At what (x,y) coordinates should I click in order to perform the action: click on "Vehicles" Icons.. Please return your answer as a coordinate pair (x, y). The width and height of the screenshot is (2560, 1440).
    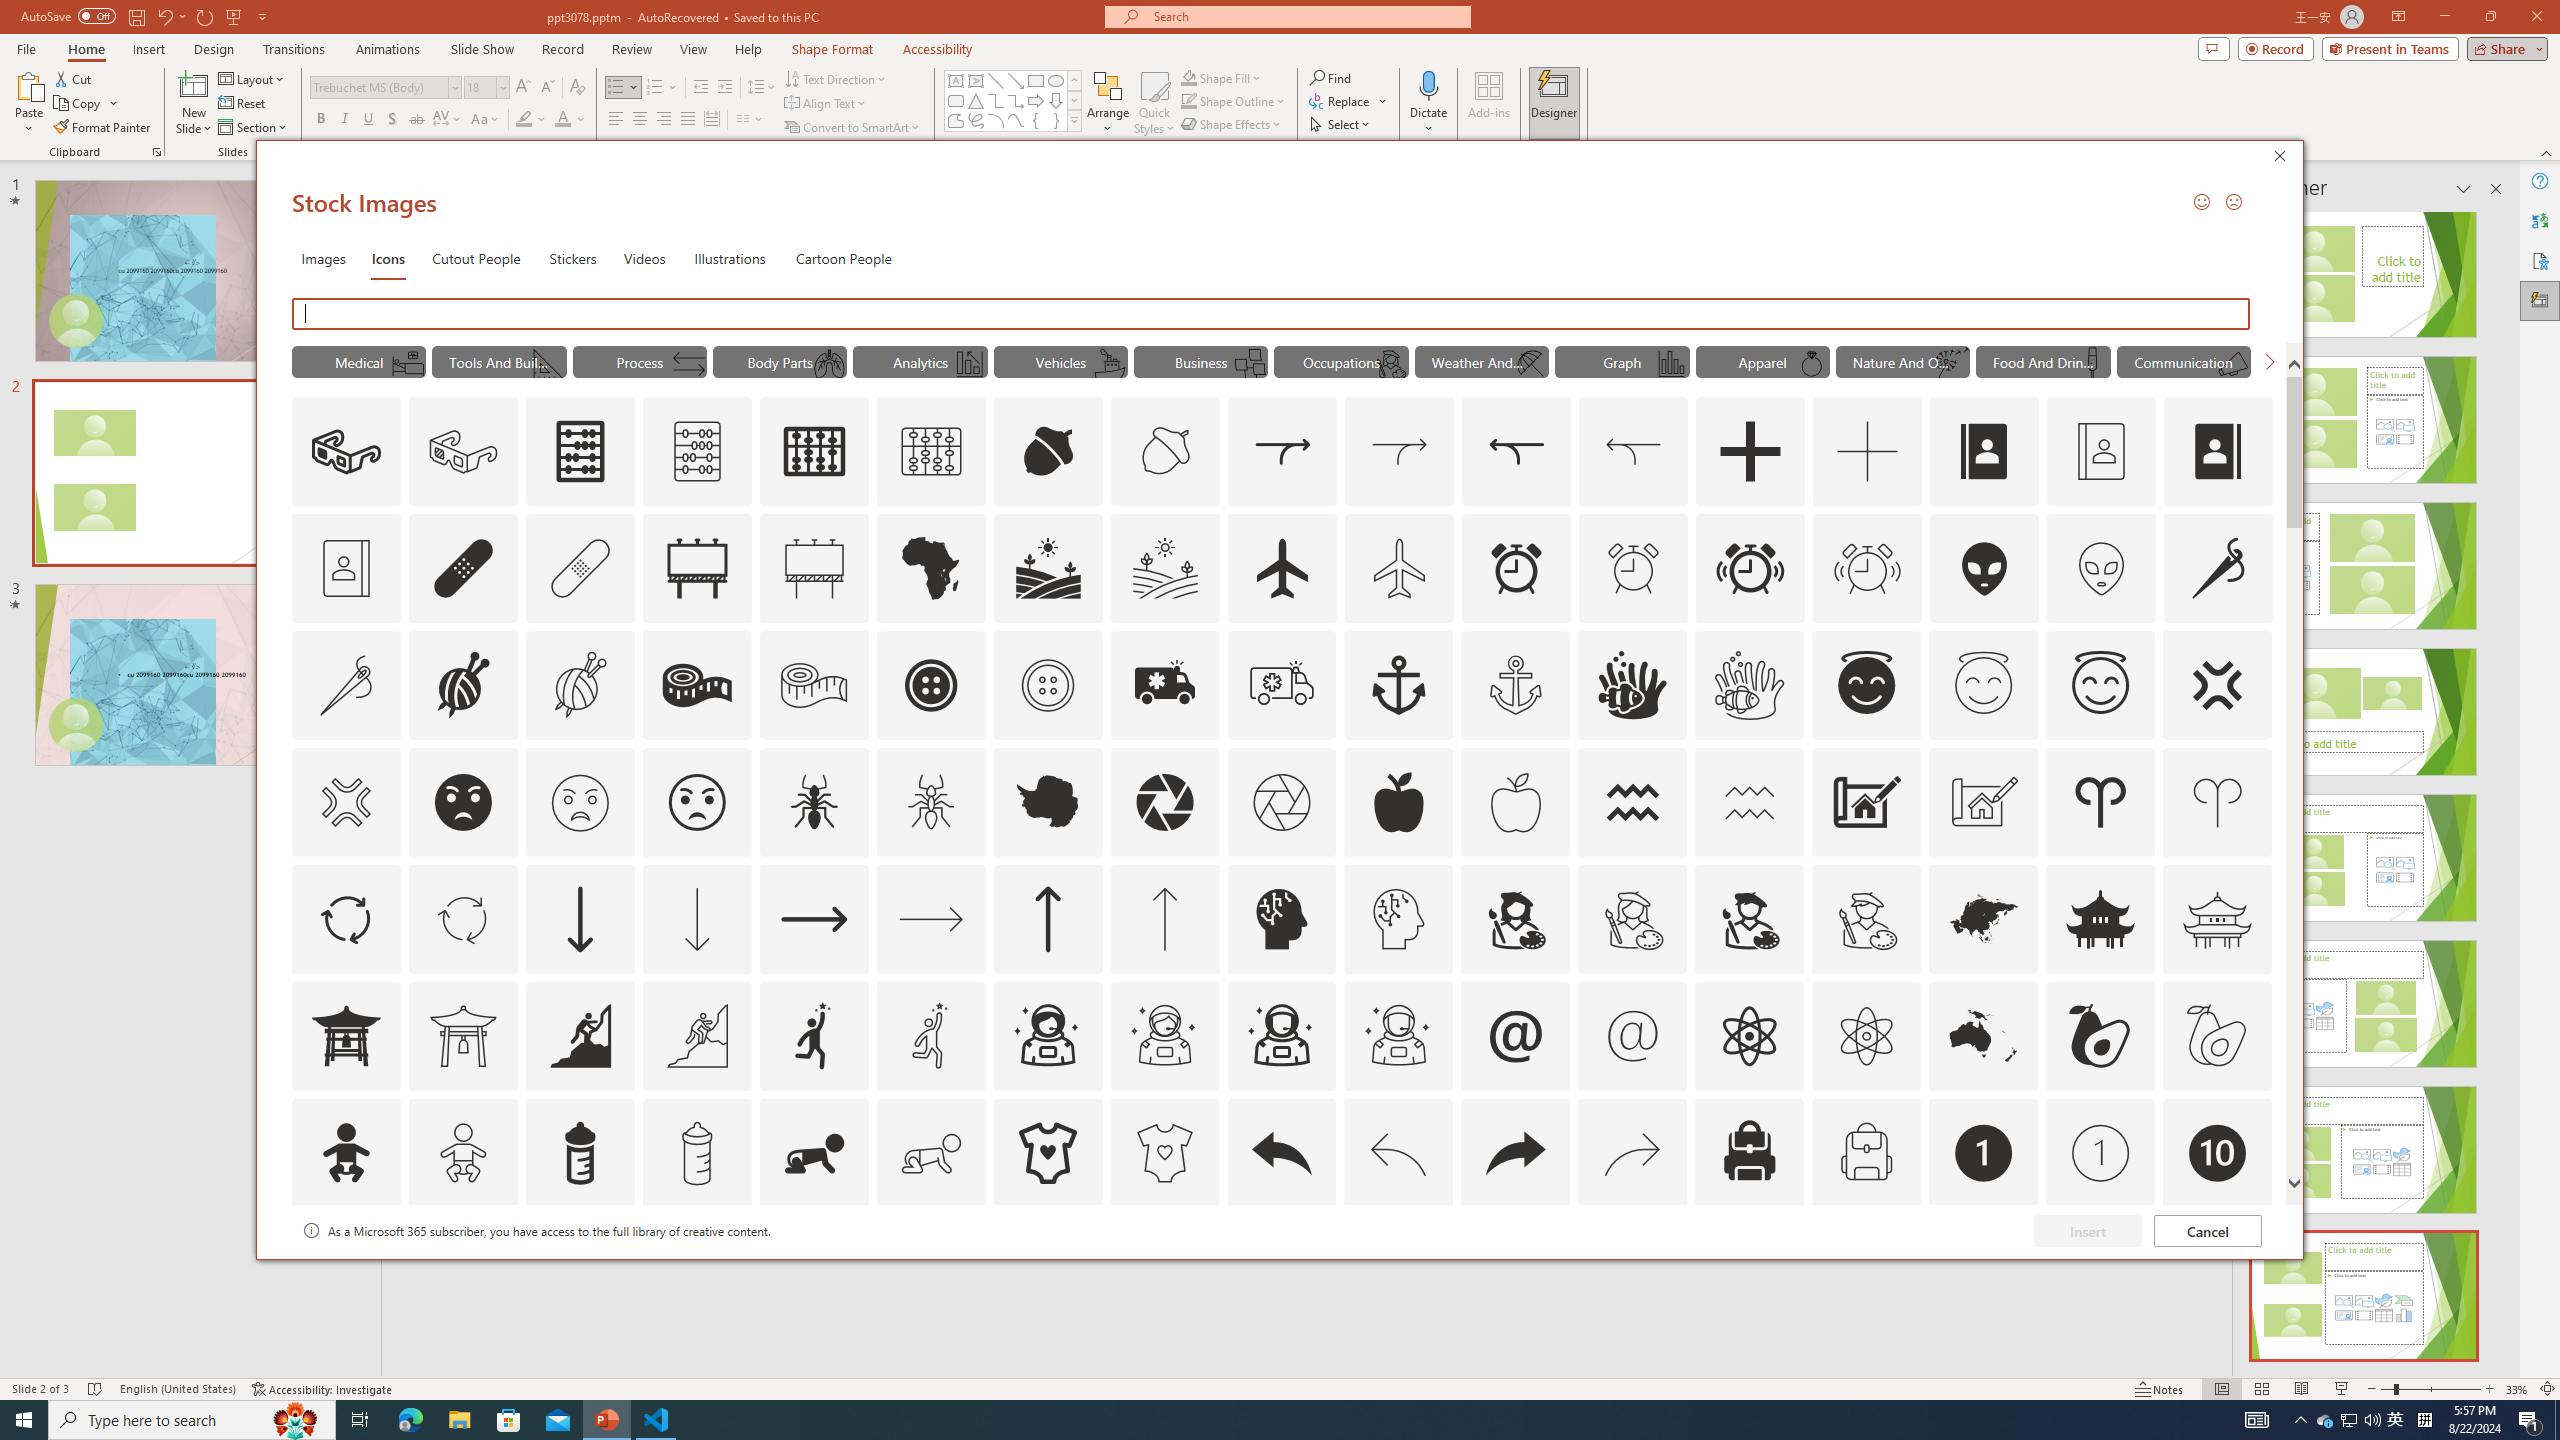
    Looking at the image, I should click on (1060, 361).